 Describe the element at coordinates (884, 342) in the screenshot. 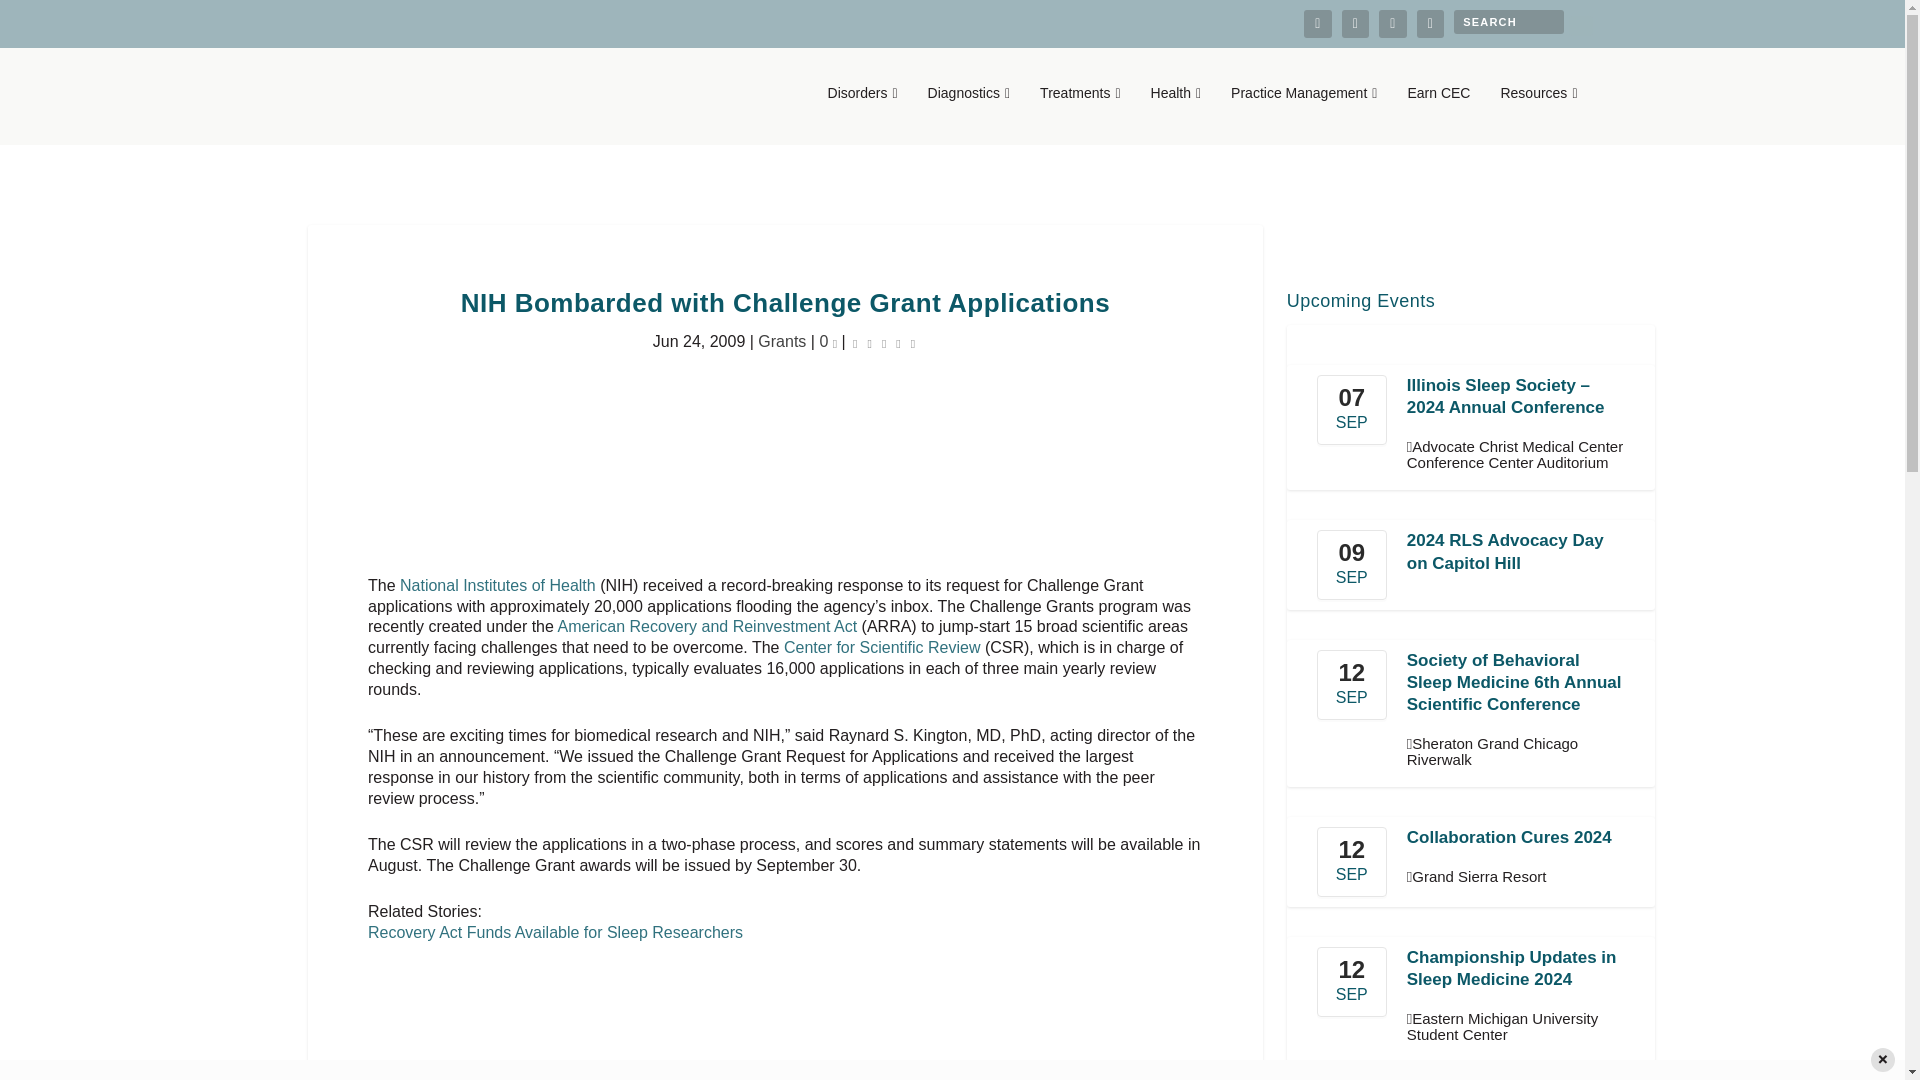

I see `Rating: 0.00` at that location.